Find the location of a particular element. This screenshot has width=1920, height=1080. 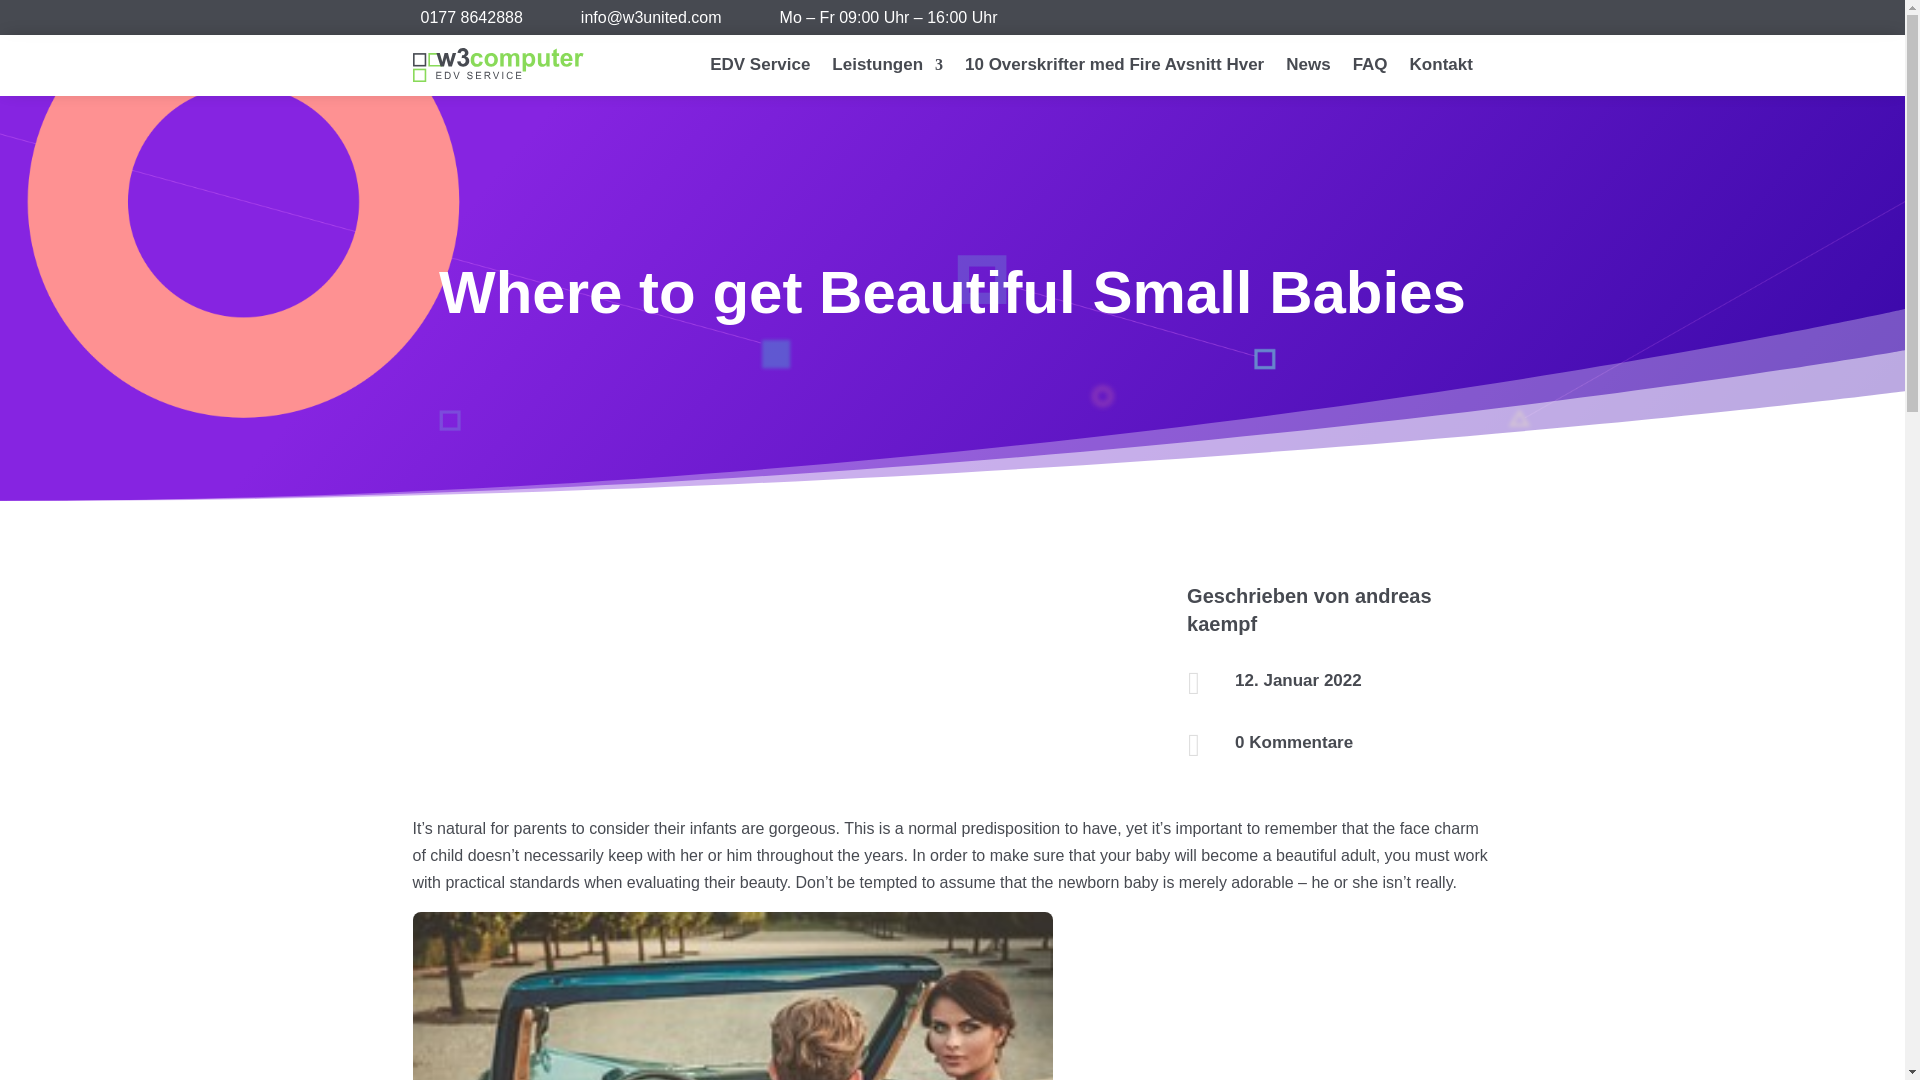

Leistungen is located at coordinates (886, 68).